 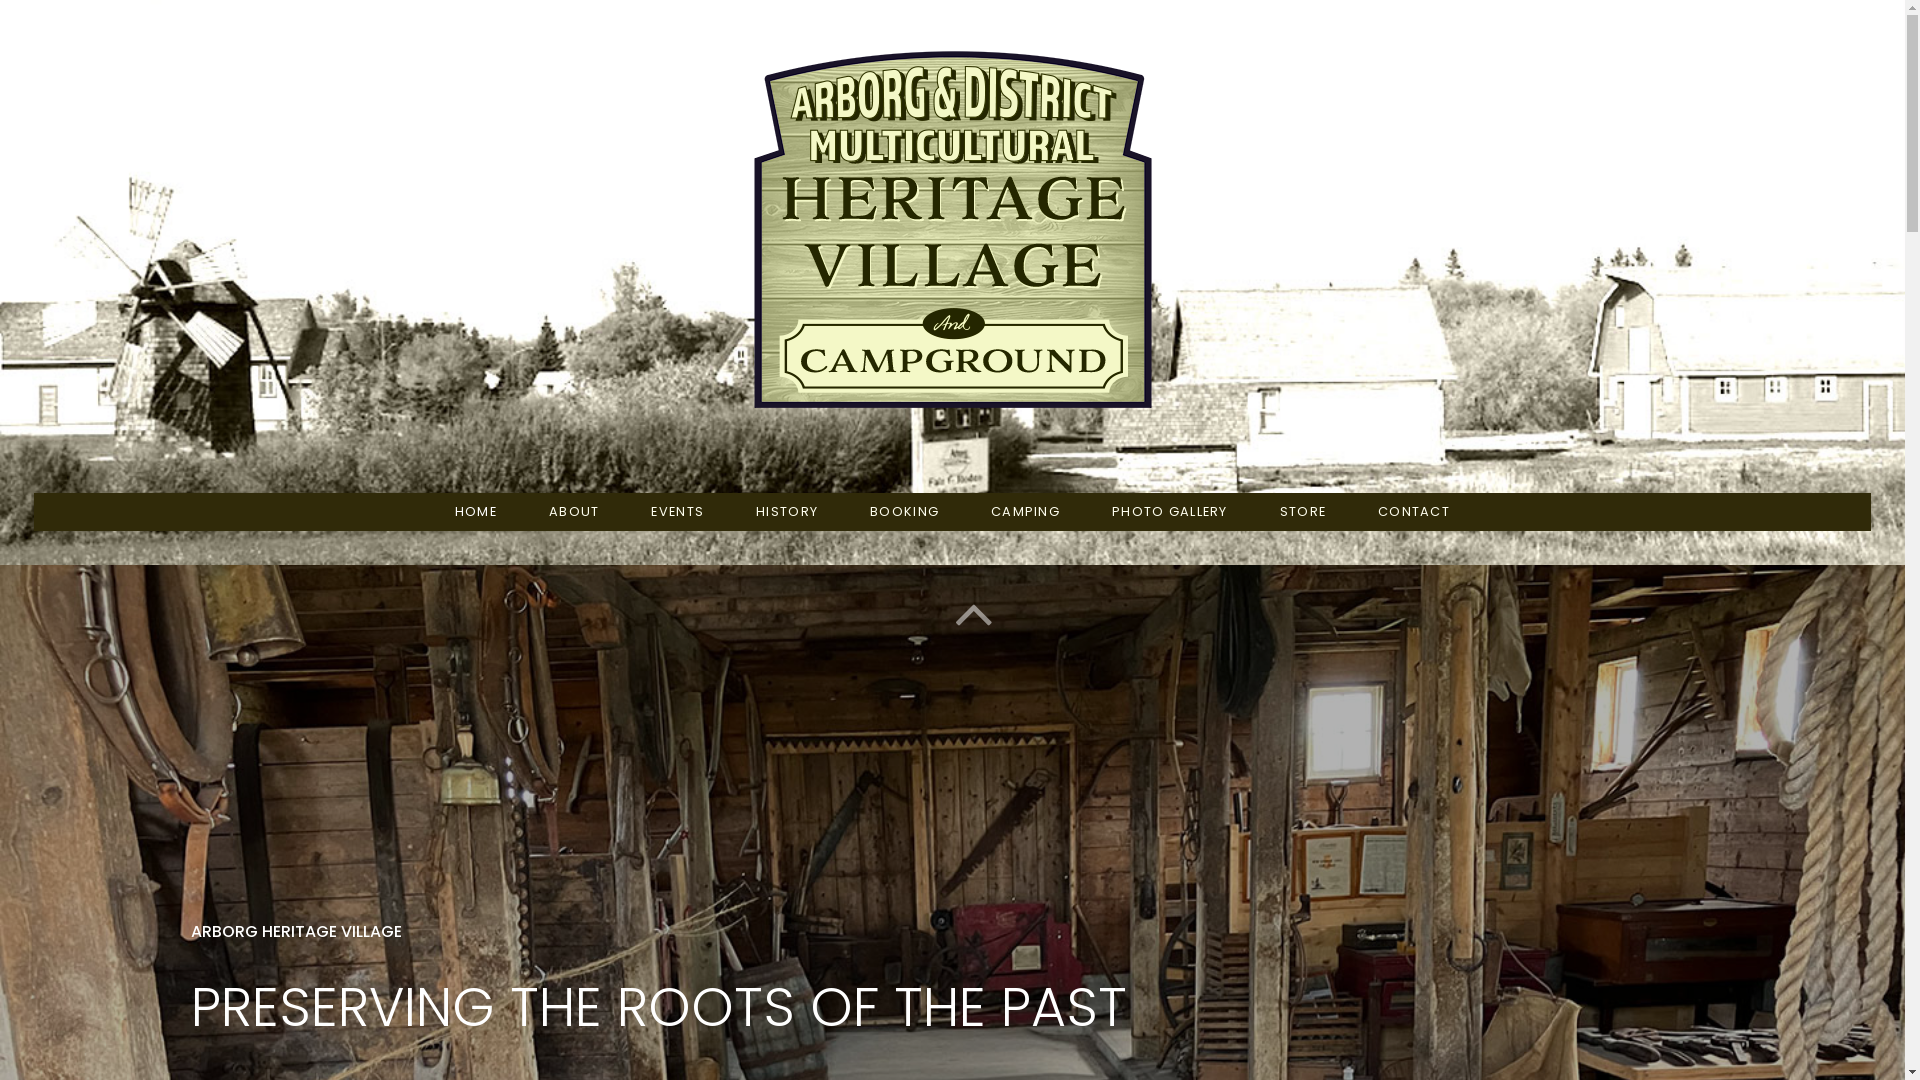 What do you see at coordinates (787, 512) in the screenshot?
I see `HISTORY` at bounding box center [787, 512].